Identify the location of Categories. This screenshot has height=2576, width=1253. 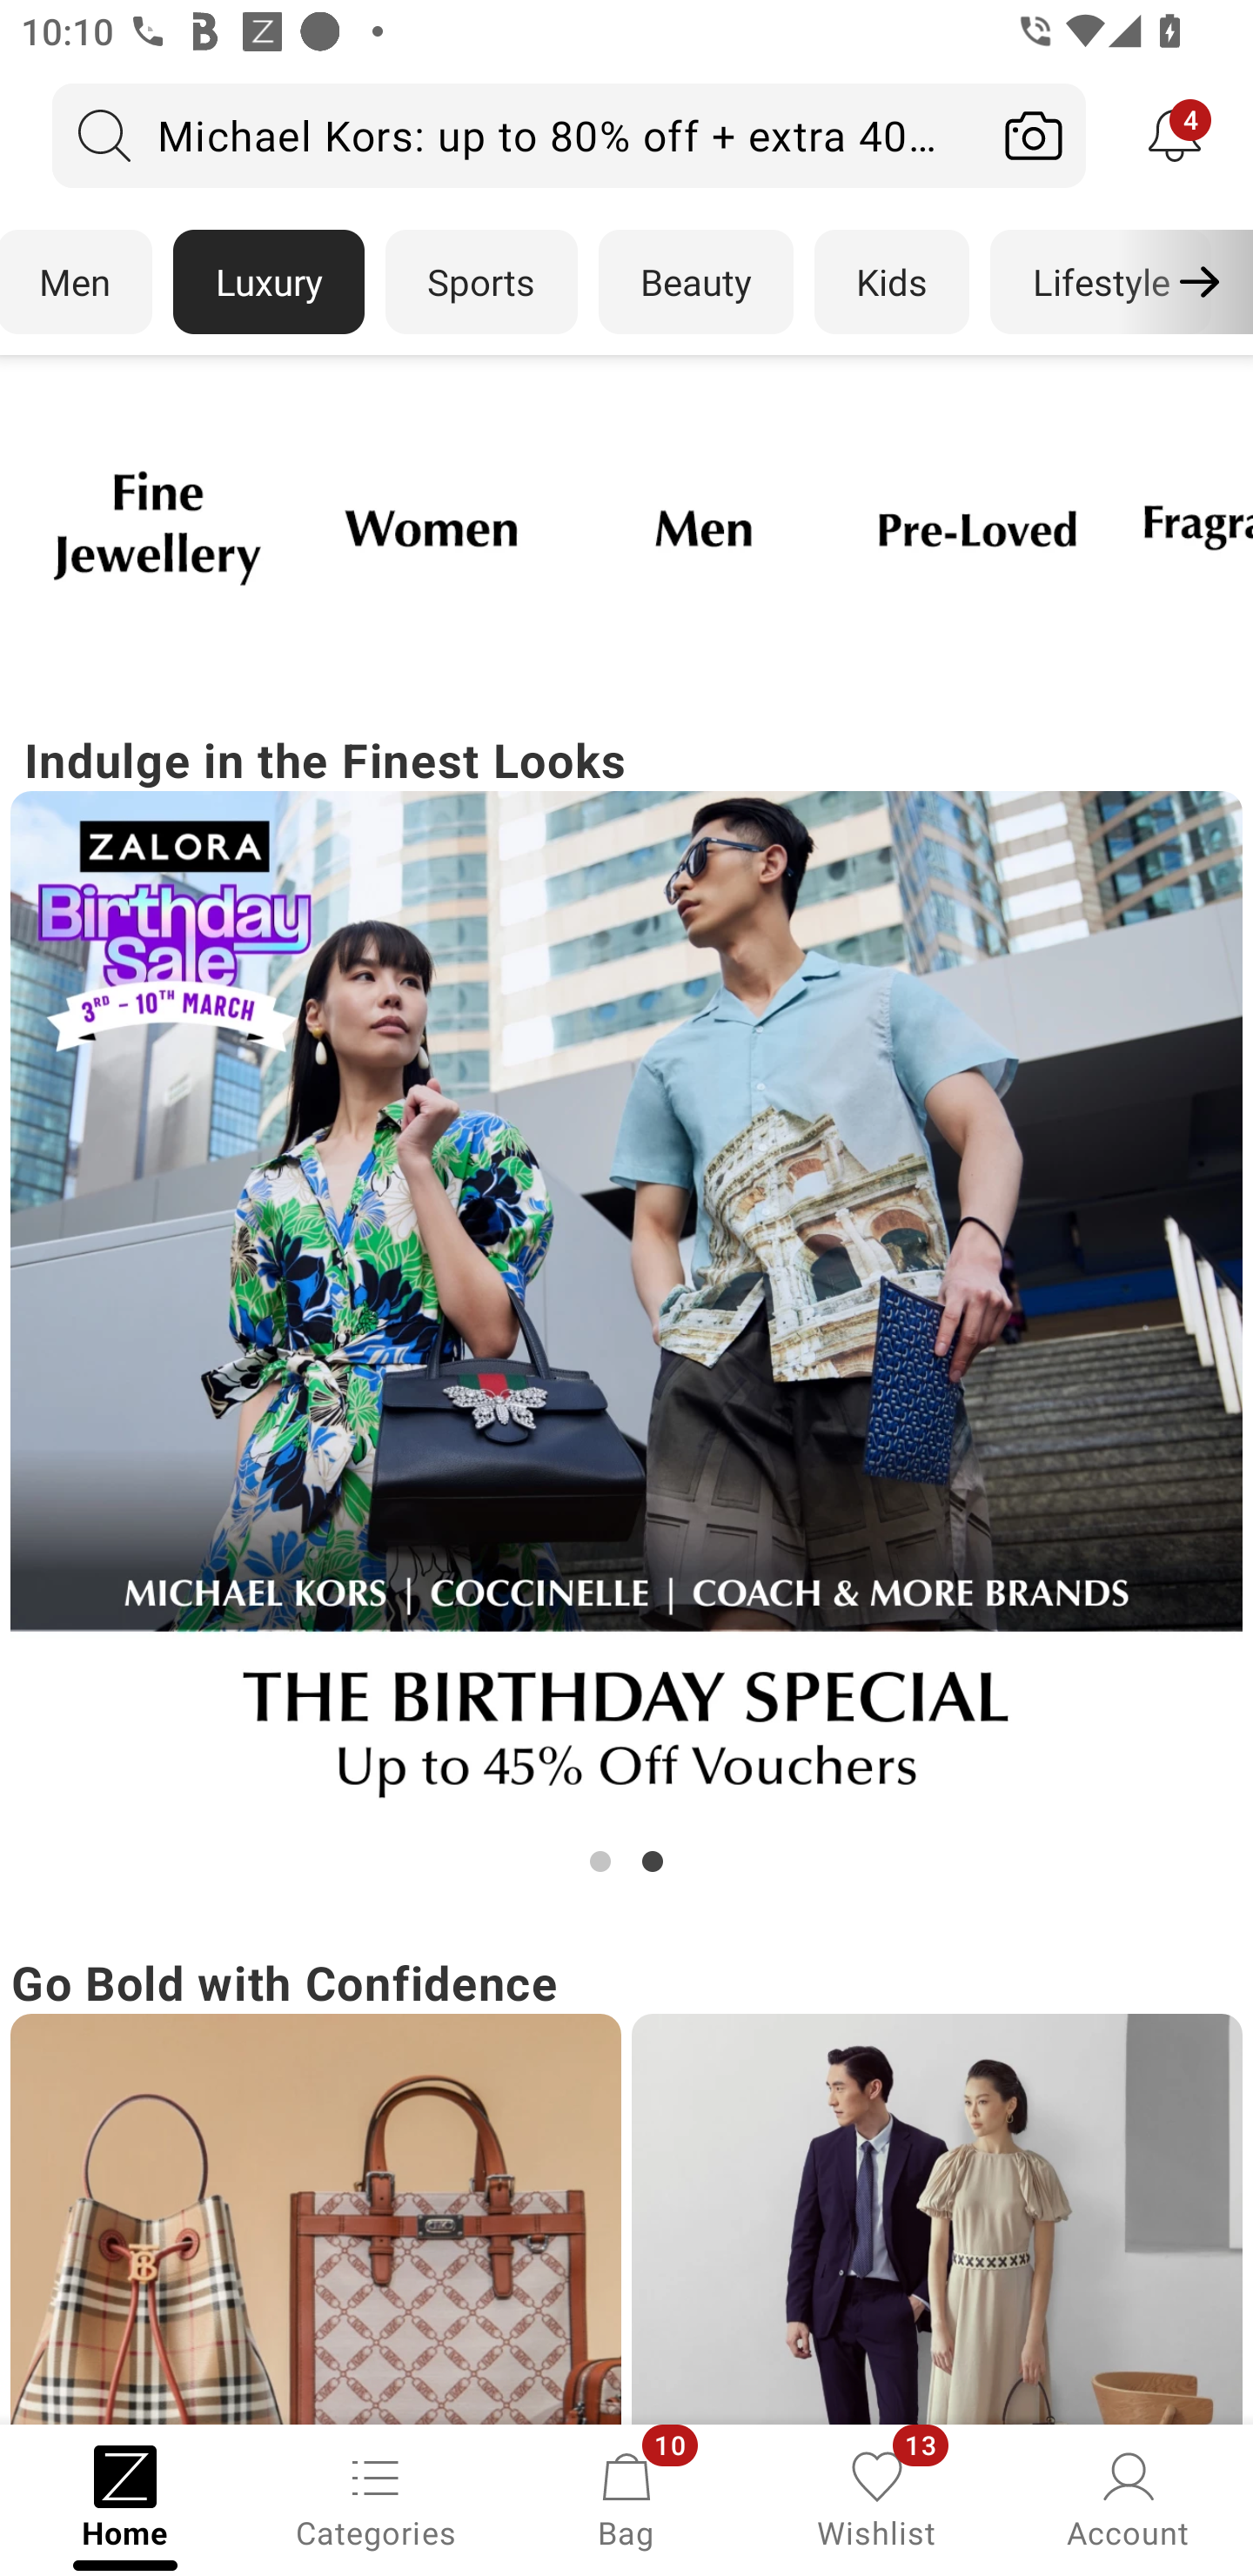
(376, 2498).